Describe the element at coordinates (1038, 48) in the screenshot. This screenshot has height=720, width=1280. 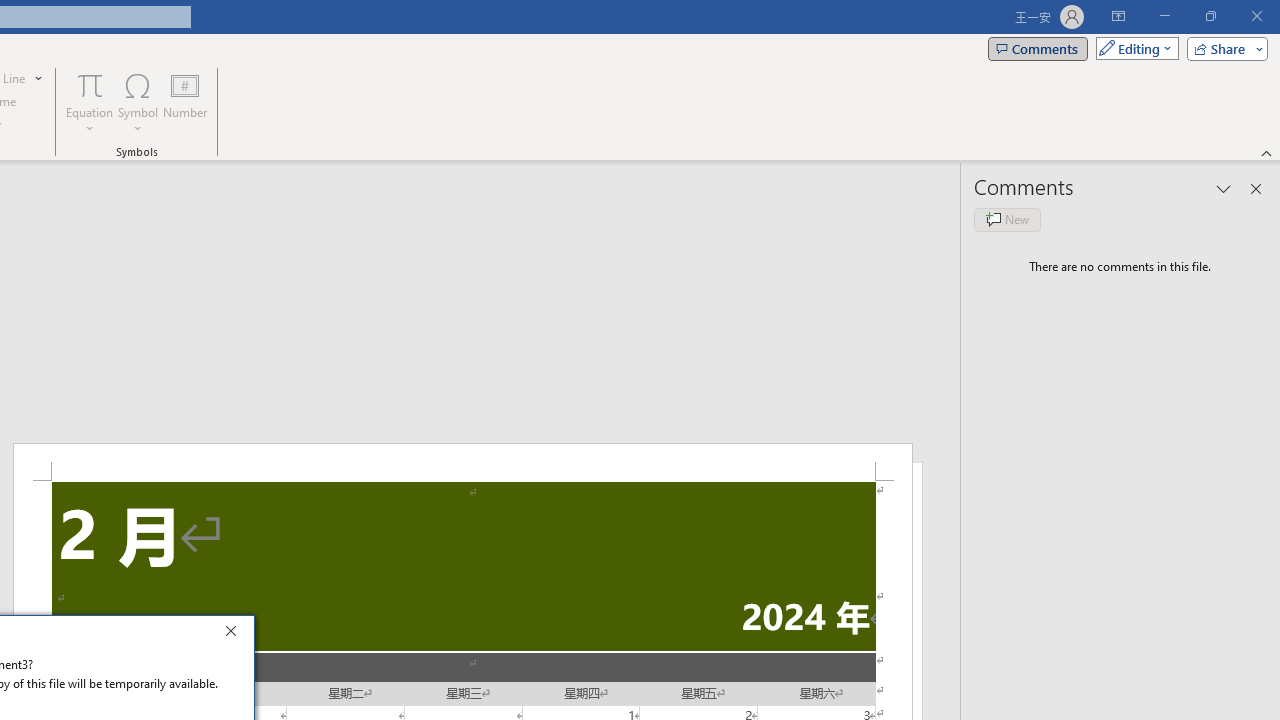
I see `Comments` at that location.